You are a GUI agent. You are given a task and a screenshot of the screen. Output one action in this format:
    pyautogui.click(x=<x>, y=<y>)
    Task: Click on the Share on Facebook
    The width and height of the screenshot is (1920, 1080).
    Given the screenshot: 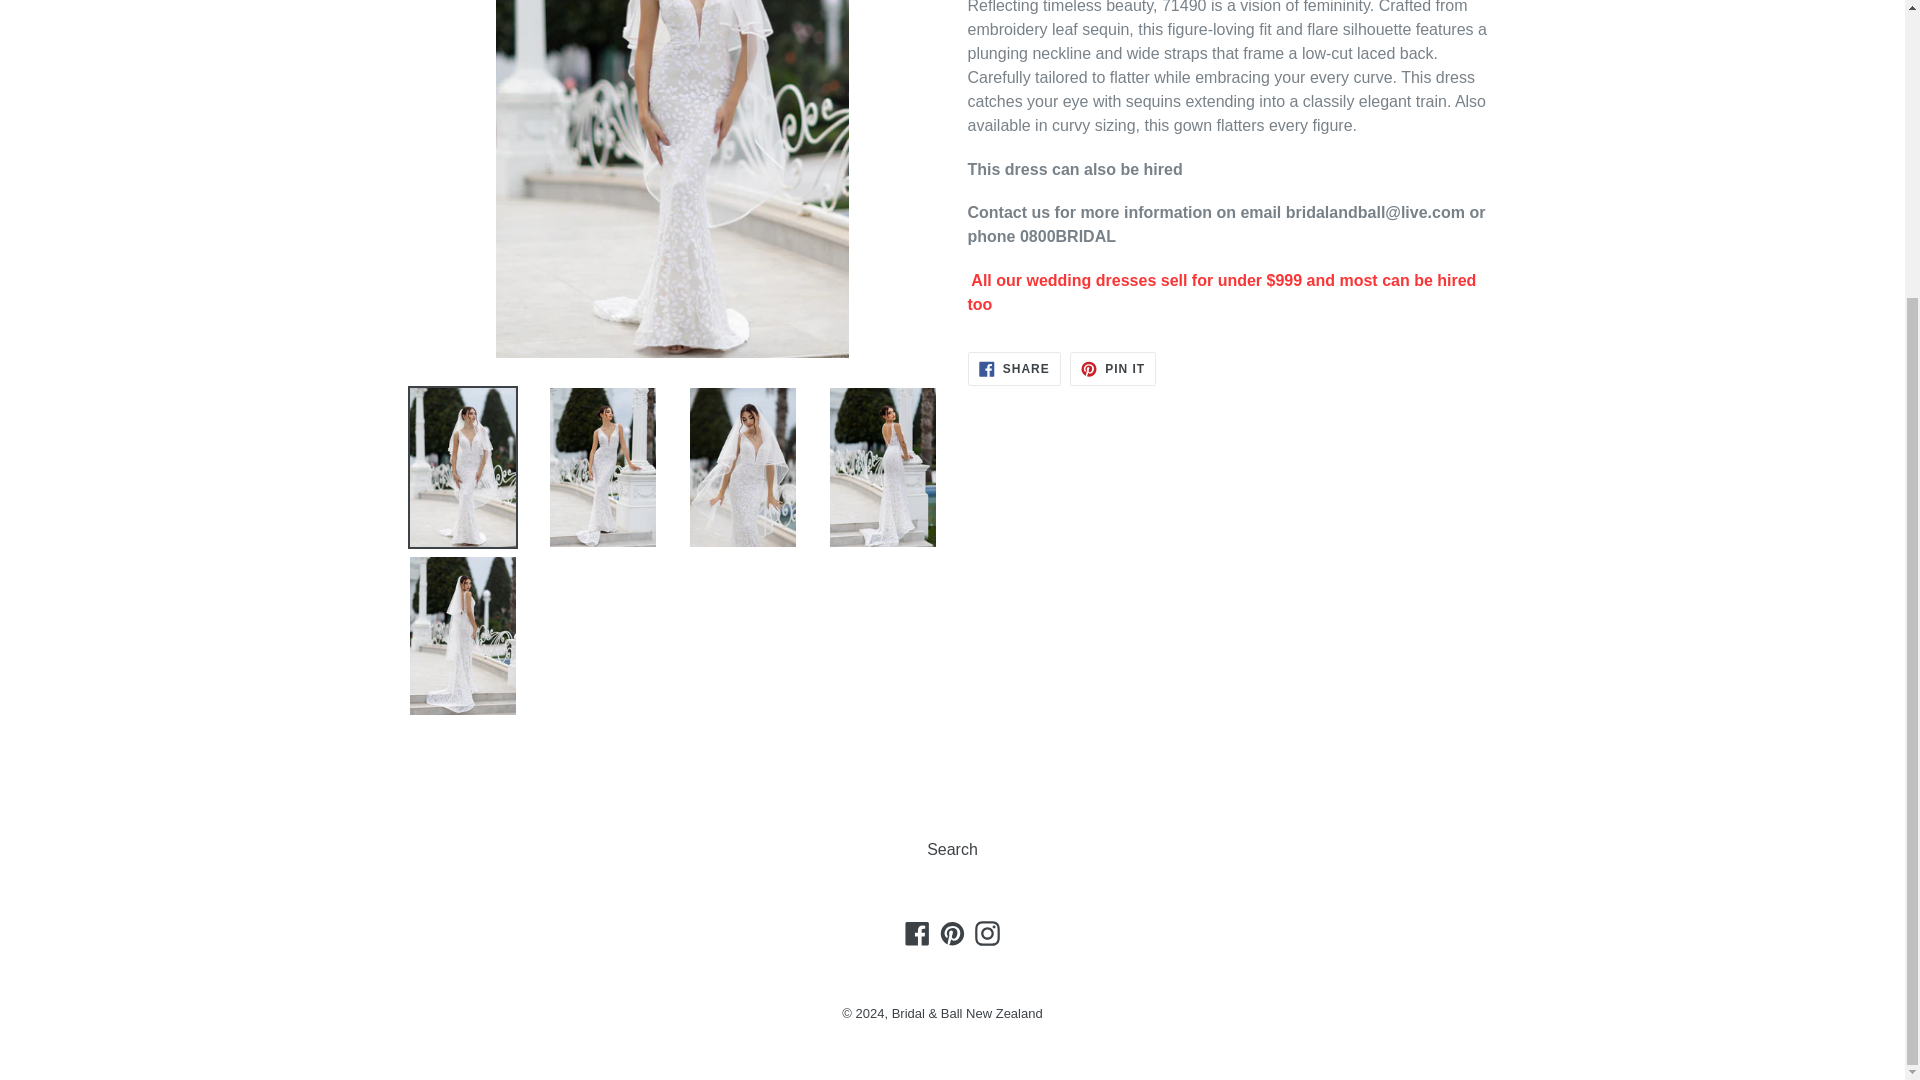 What is the action you would take?
    pyautogui.click(x=1014, y=368)
    